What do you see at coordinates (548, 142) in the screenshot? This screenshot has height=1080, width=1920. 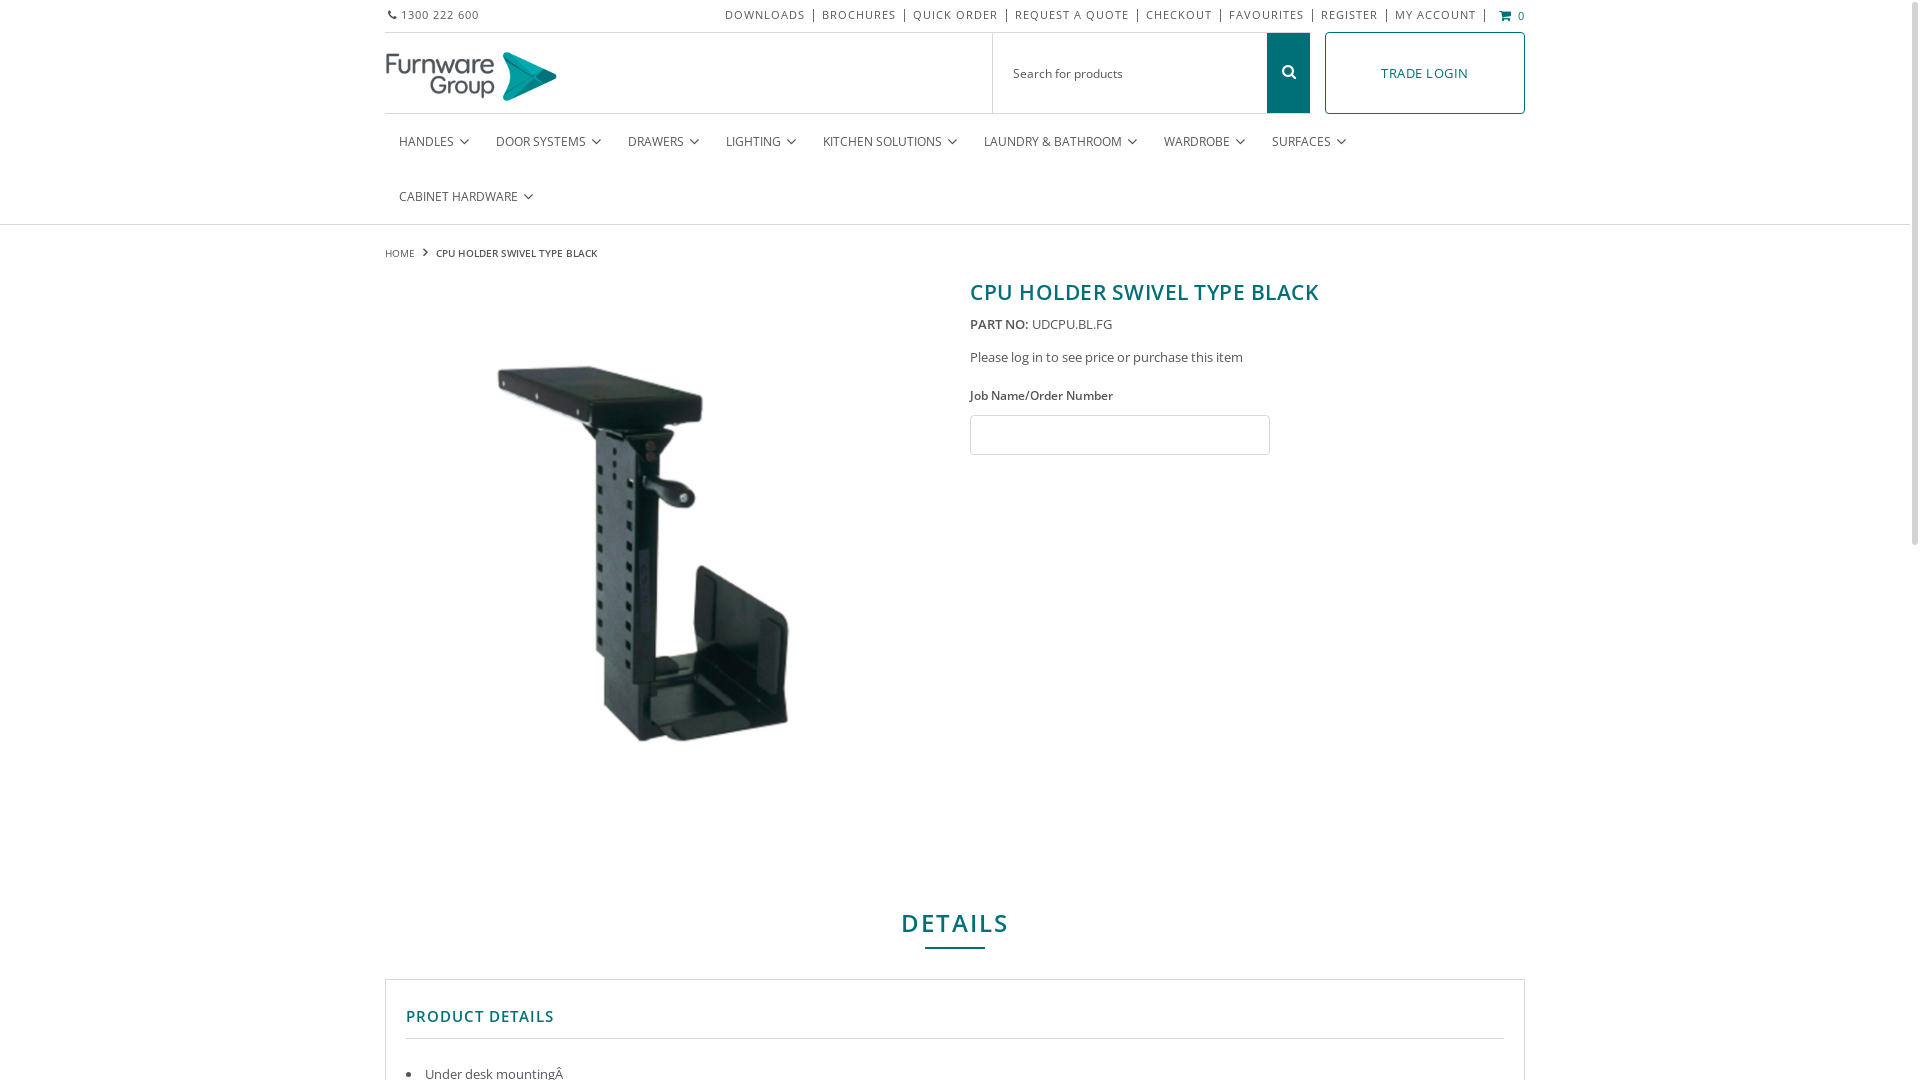 I see `DOOR SYSTEMS` at bounding box center [548, 142].